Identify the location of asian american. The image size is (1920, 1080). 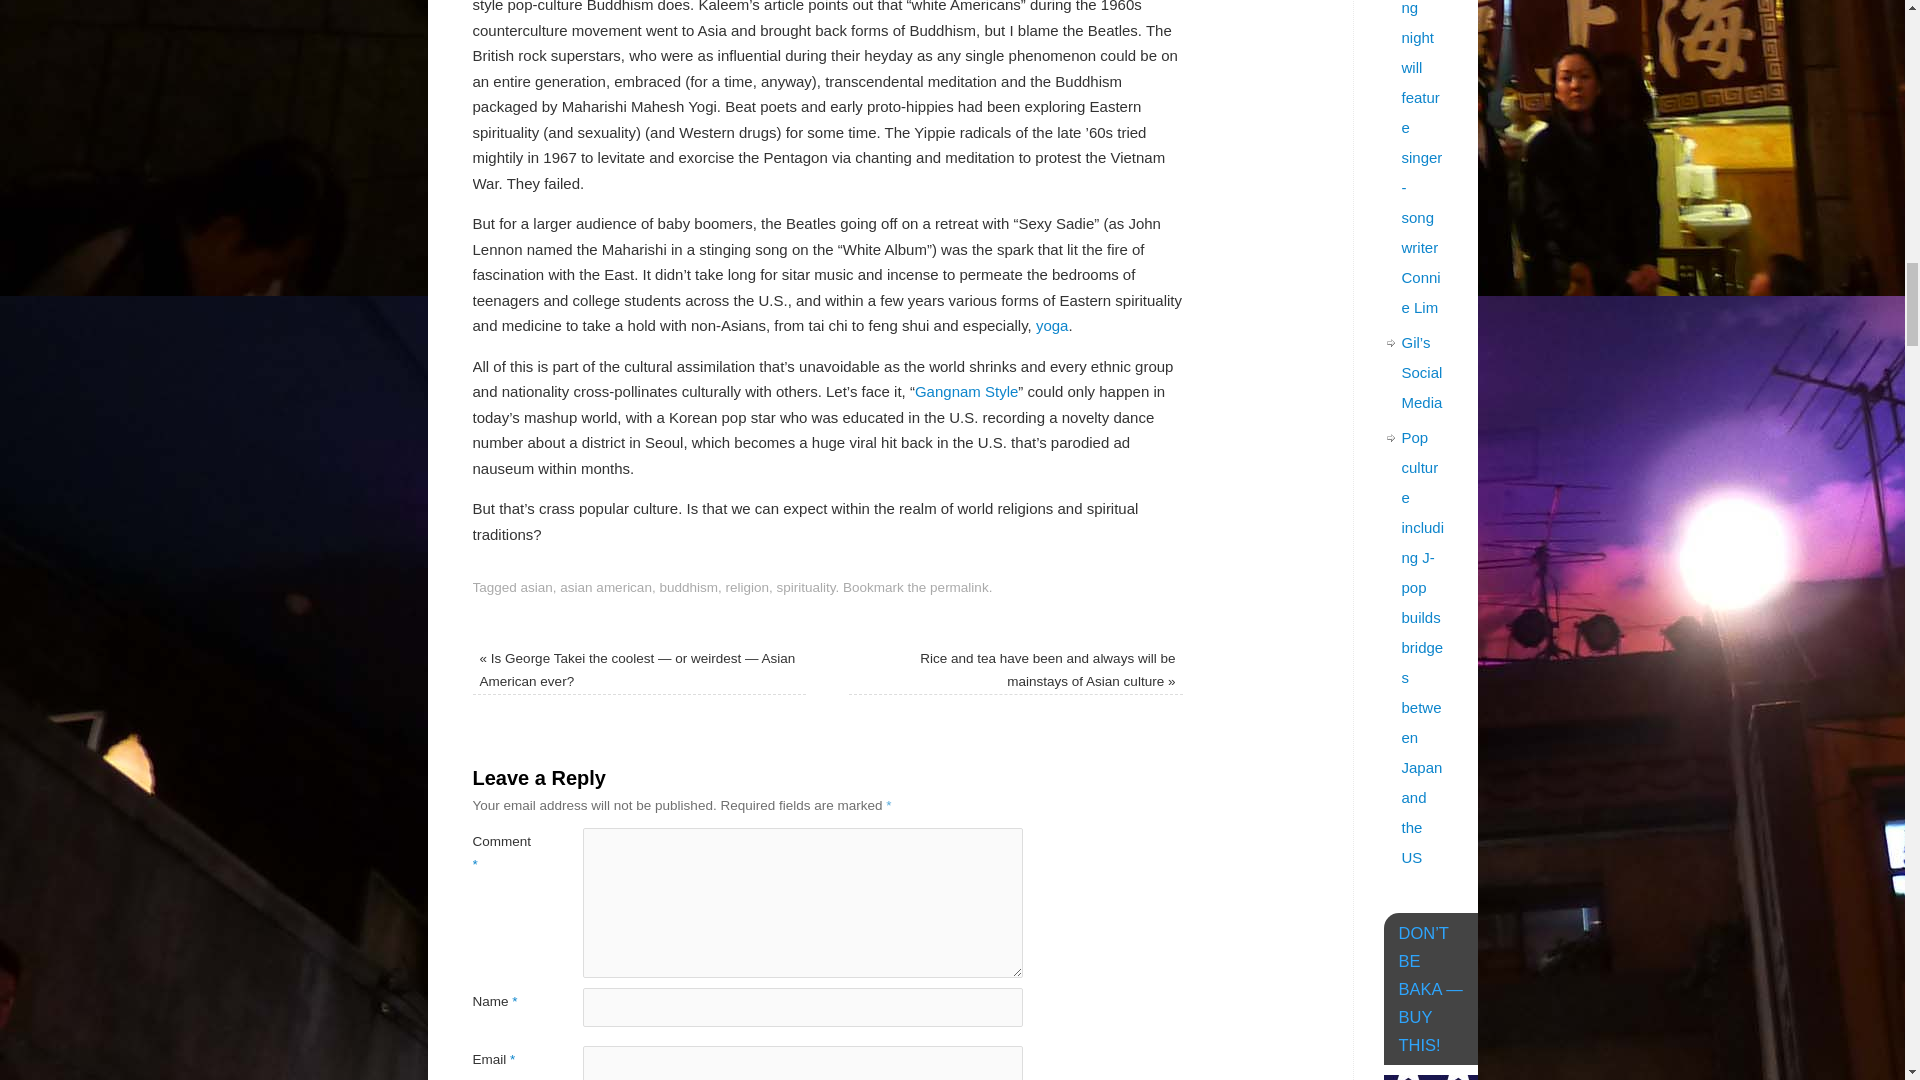
(606, 587).